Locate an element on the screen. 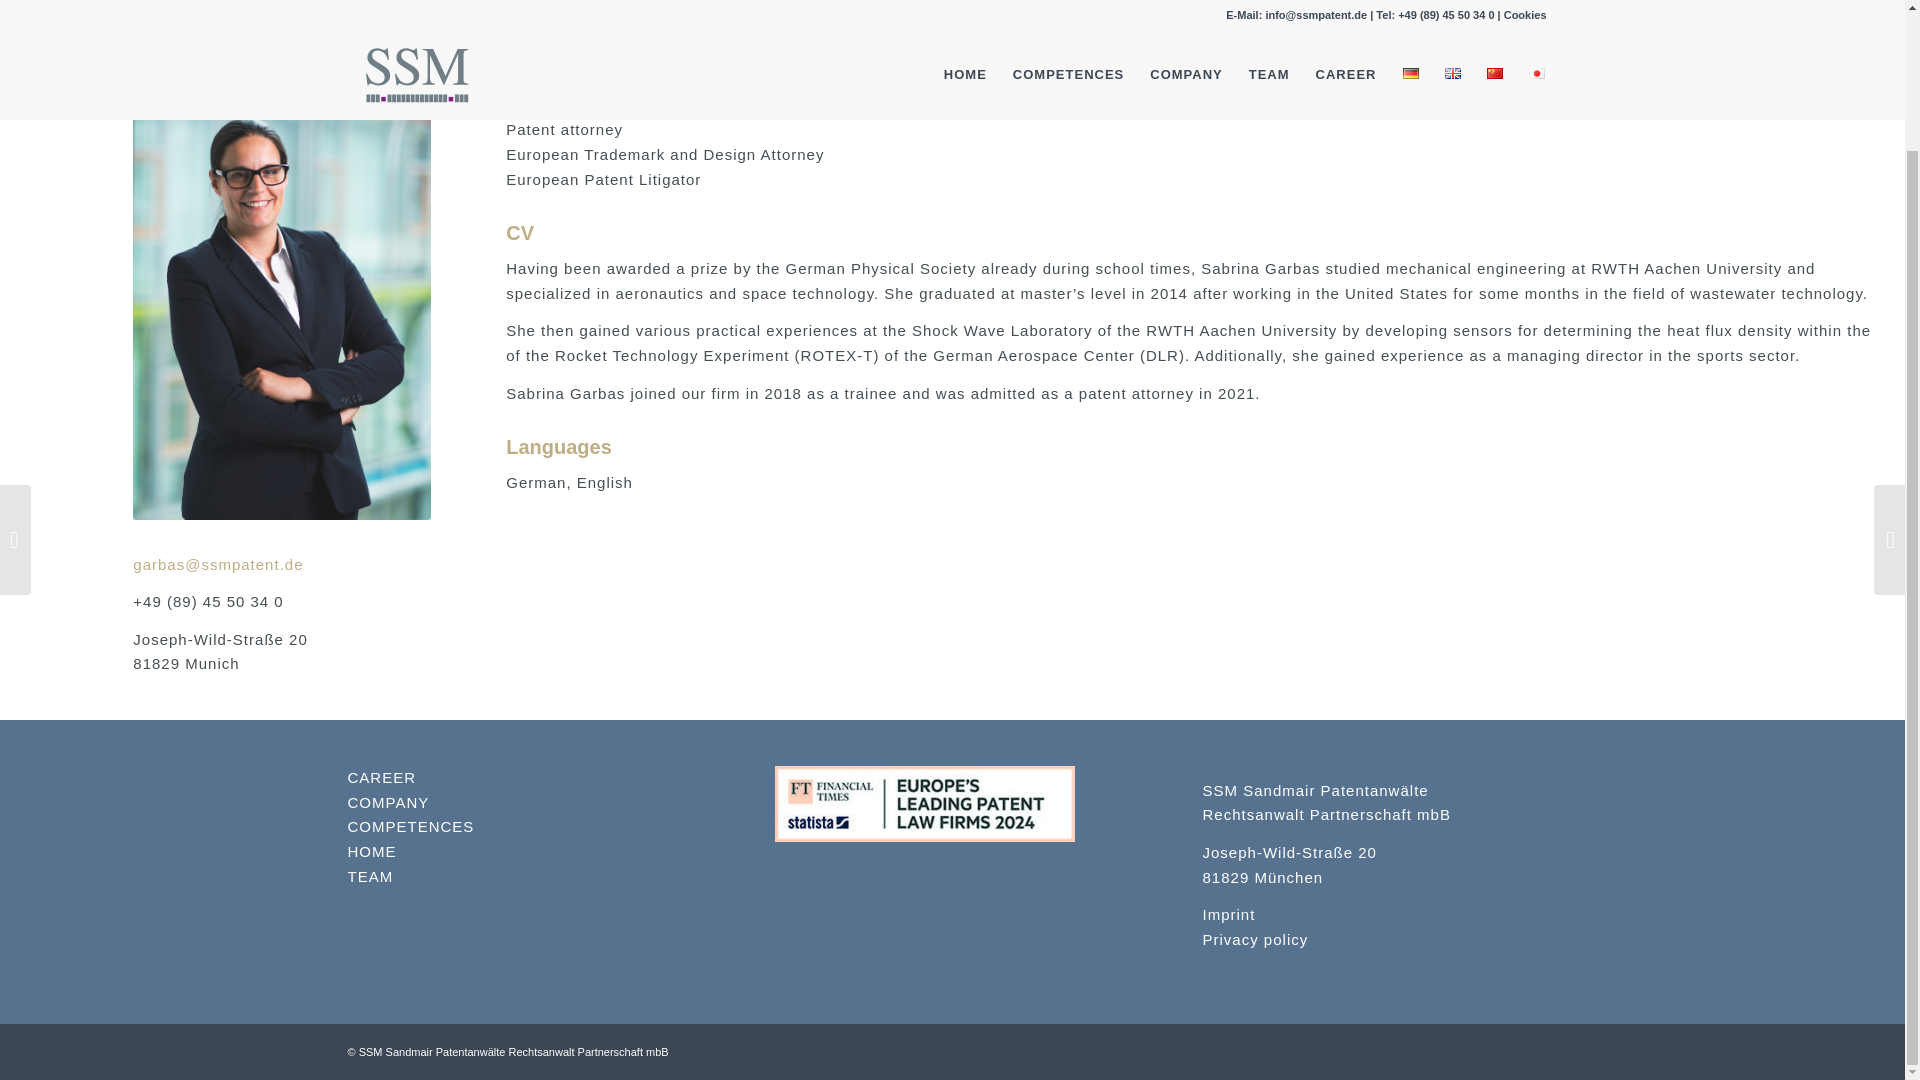 Image resolution: width=1920 pixels, height=1080 pixels. Imprint is located at coordinates (1229, 914).